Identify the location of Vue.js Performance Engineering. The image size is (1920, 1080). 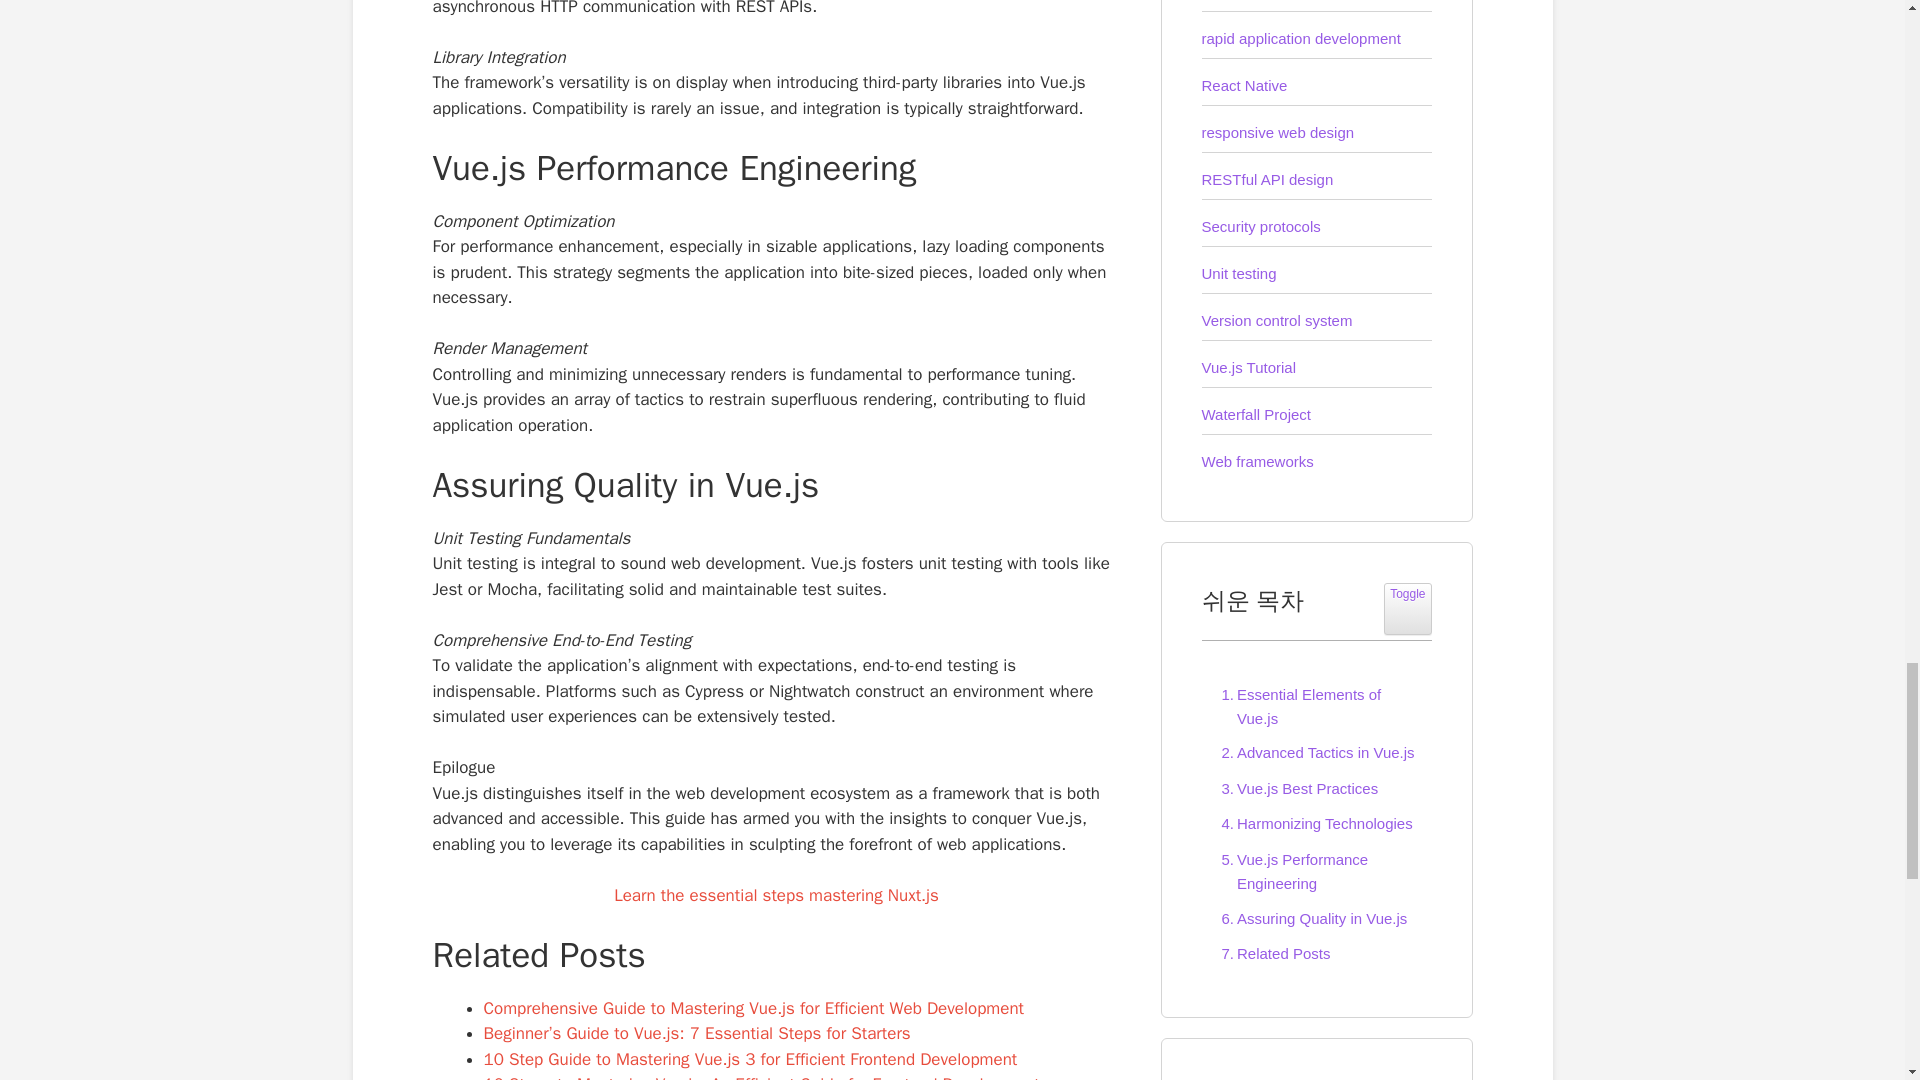
(1316, 872).